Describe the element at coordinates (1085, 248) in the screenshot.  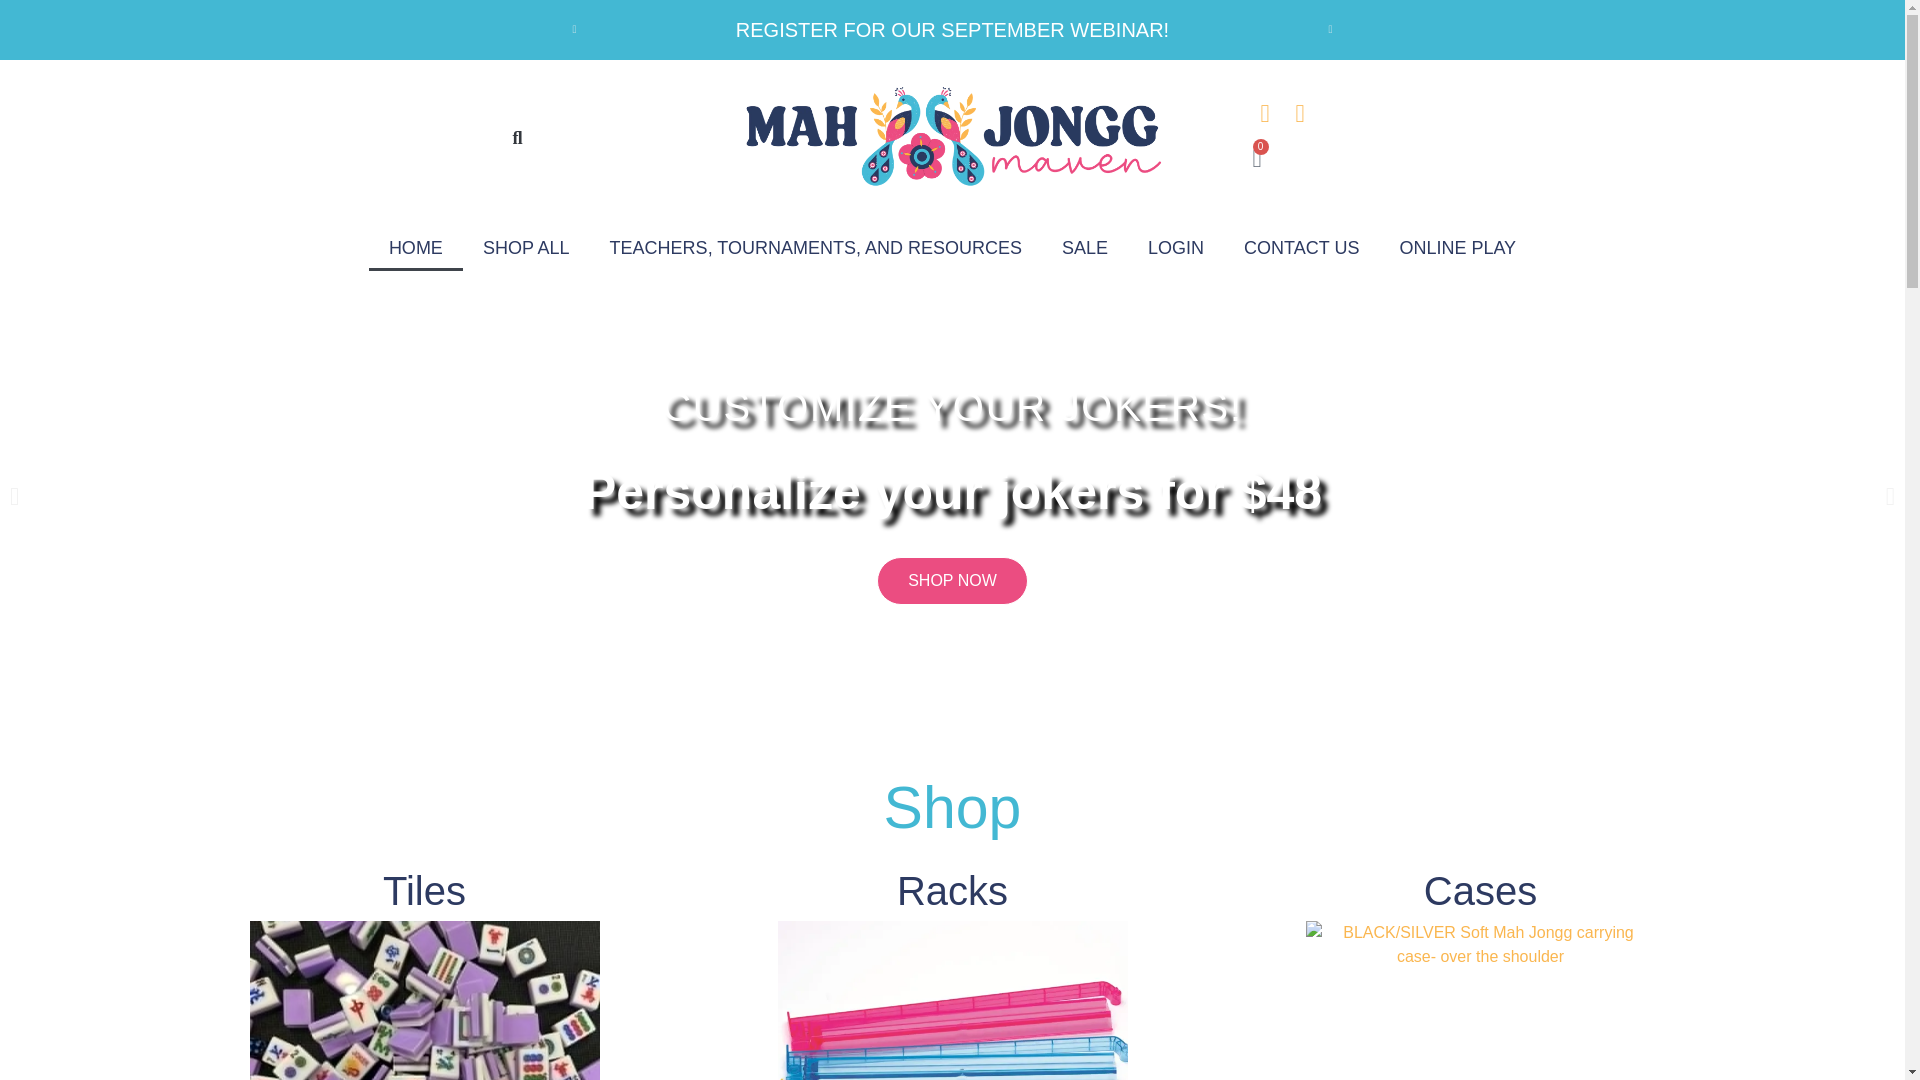
I see `SALE` at that location.